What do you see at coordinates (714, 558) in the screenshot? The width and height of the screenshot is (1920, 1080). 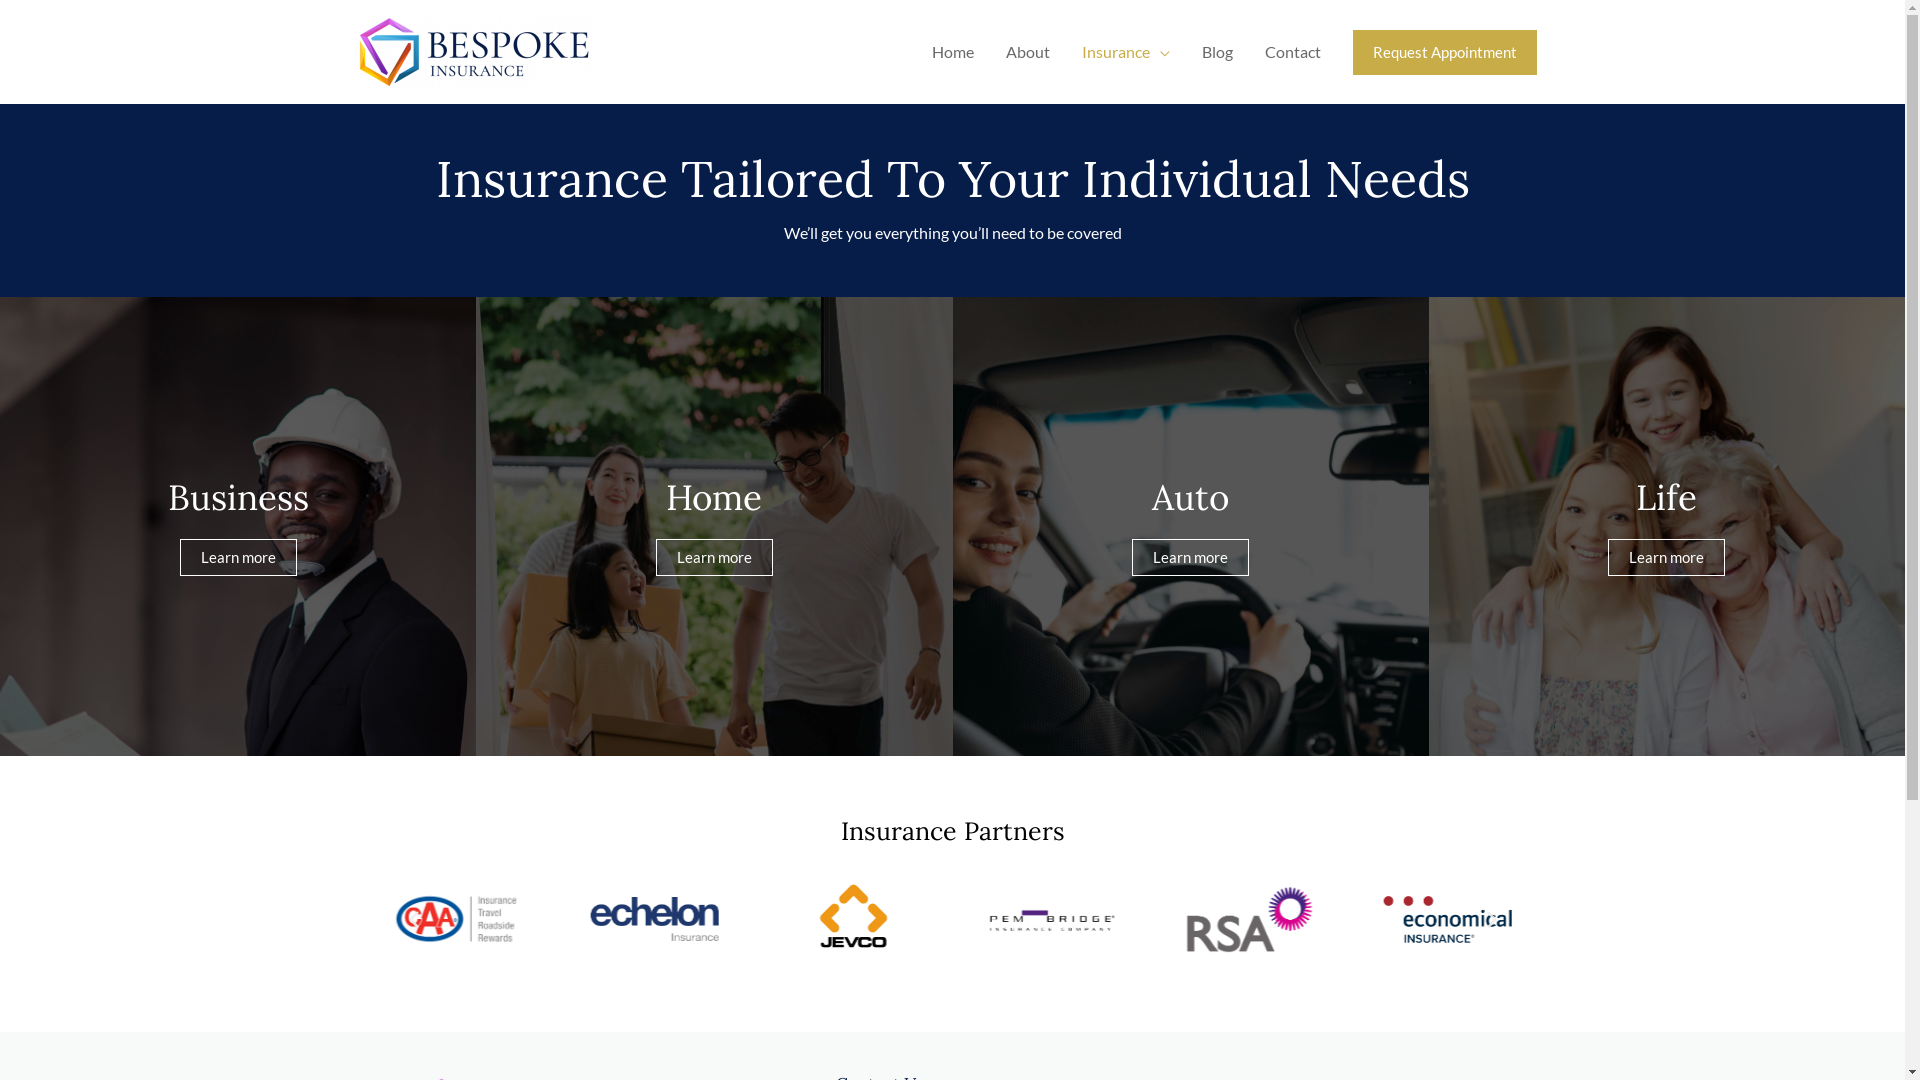 I see `Learn more` at bounding box center [714, 558].